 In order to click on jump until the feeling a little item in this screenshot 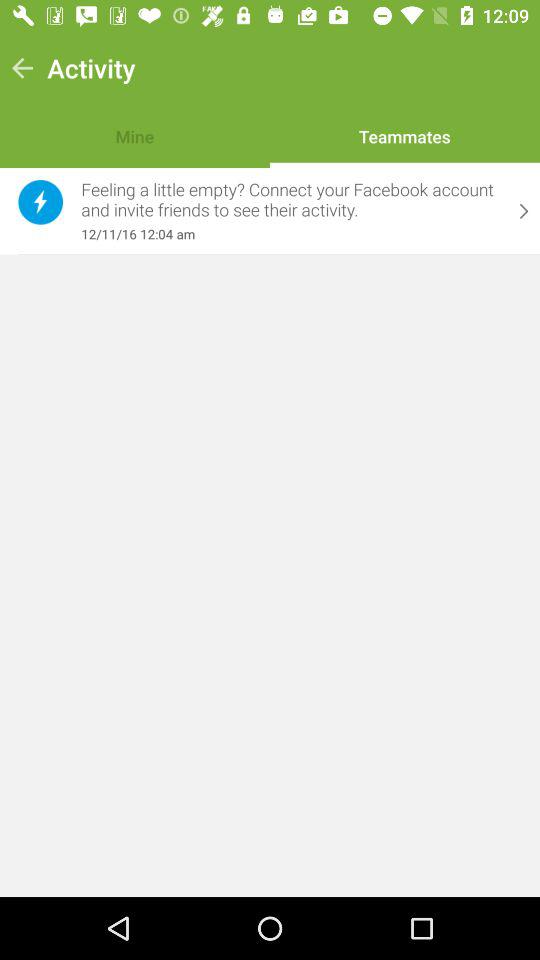, I will do `click(291, 200)`.